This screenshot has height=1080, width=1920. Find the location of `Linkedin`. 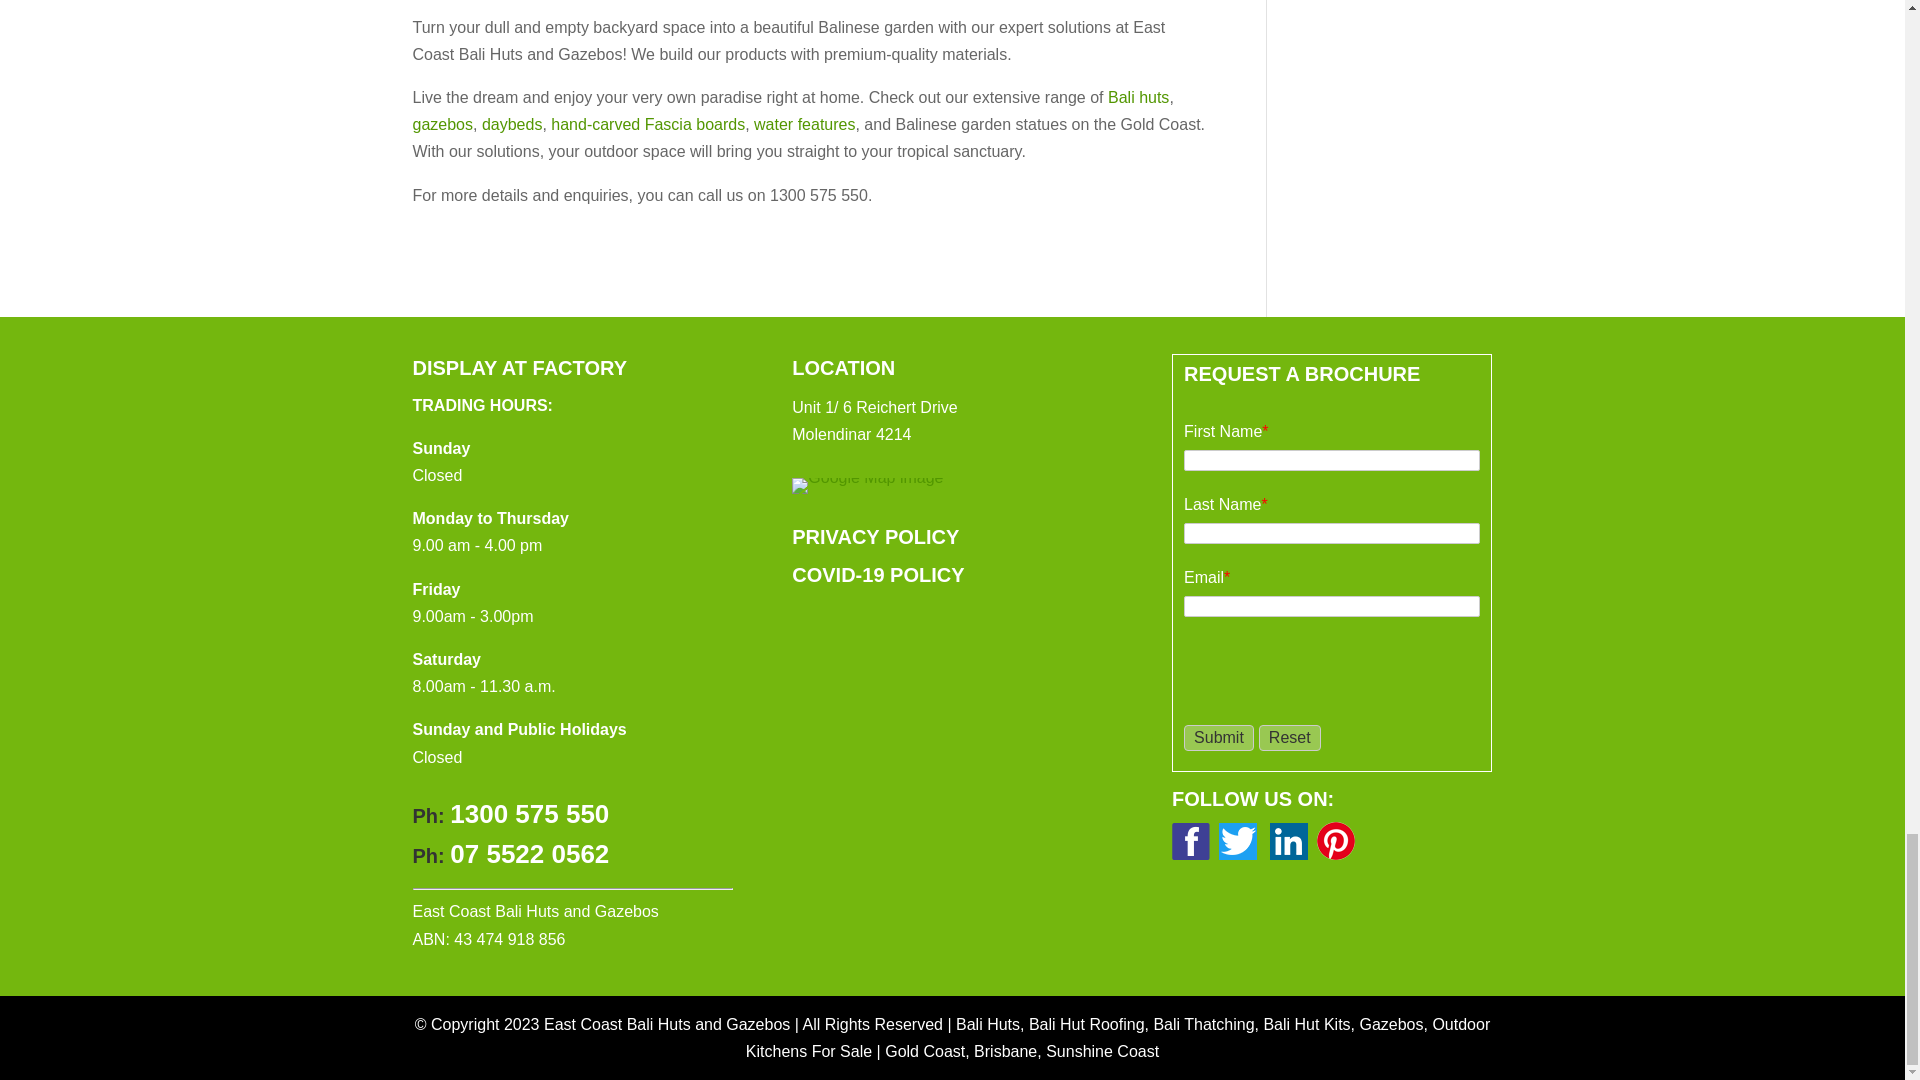

Linkedin is located at coordinates (1288, 840).